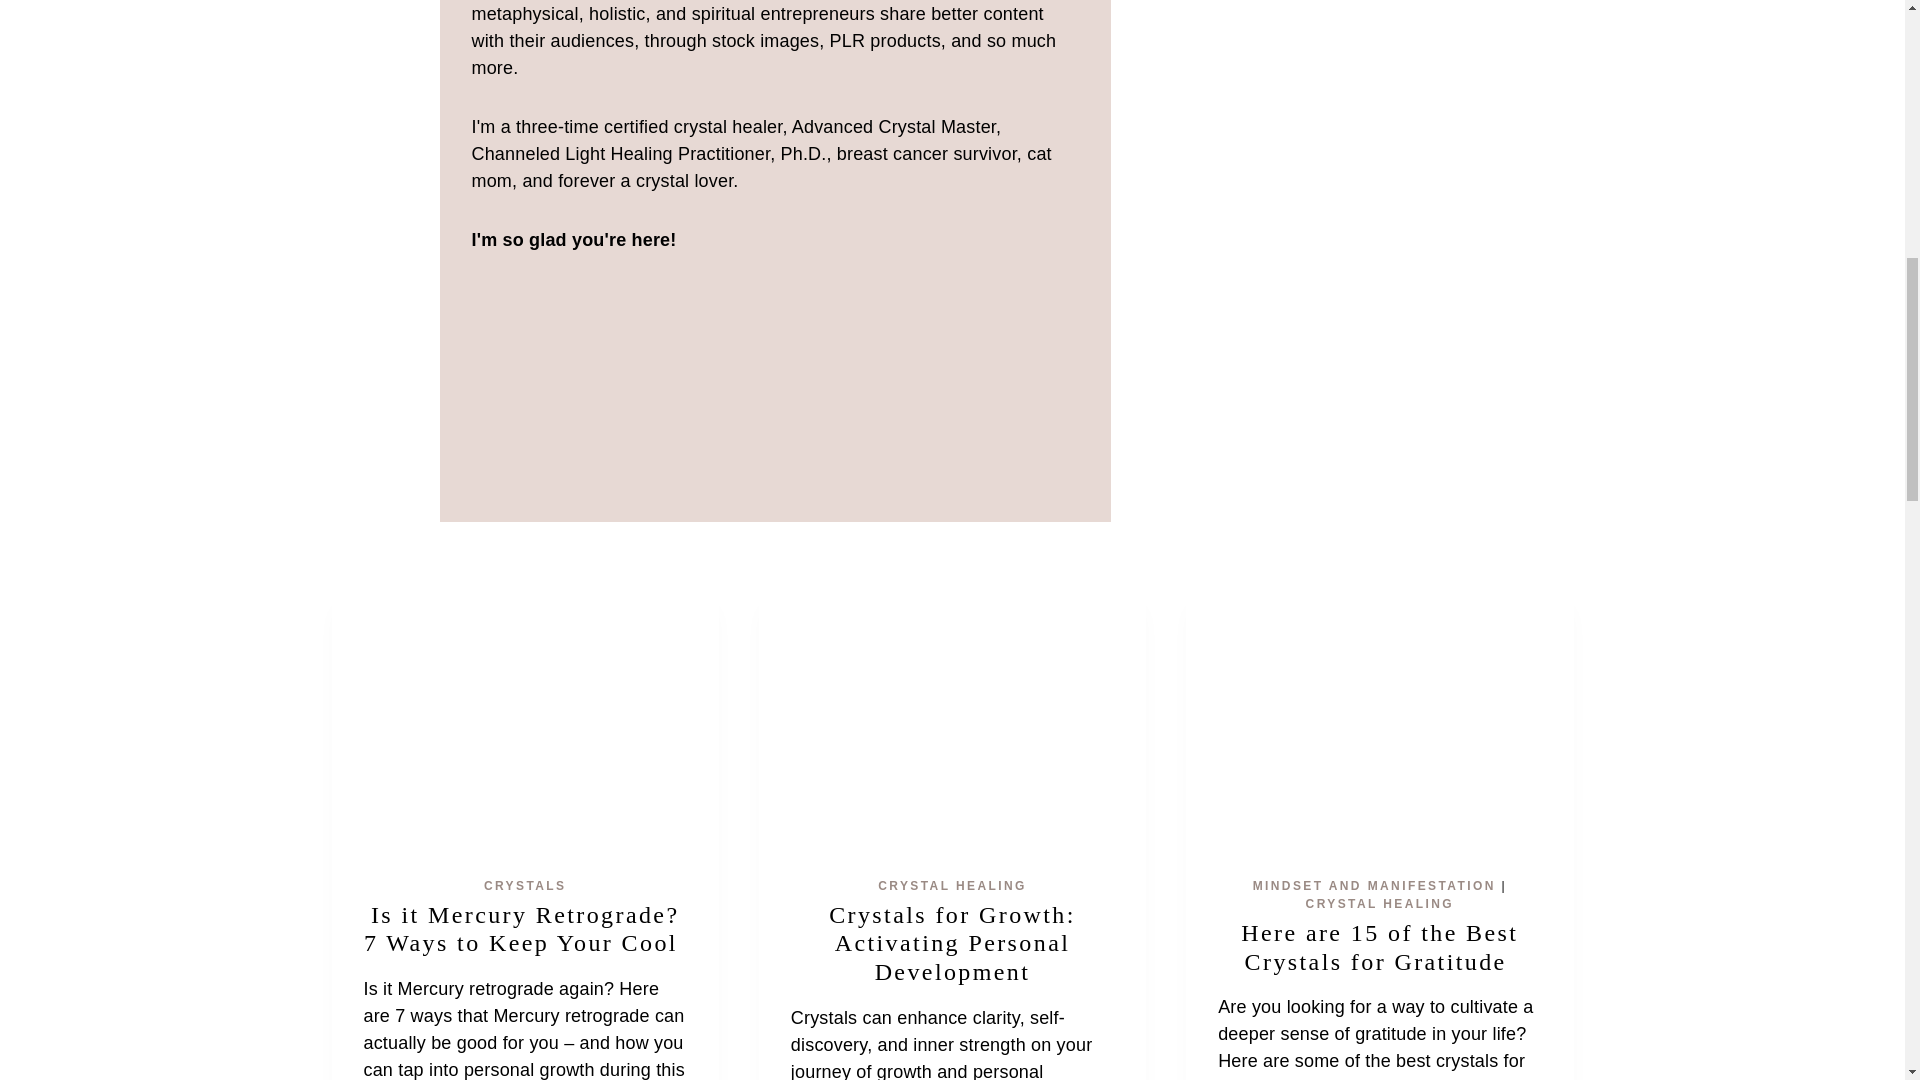 The height and width of the screenshot is (1080, 1920). Describe the element at coordinates (836, 378) in the screenshot. I see `About Kristen 15` at that location.